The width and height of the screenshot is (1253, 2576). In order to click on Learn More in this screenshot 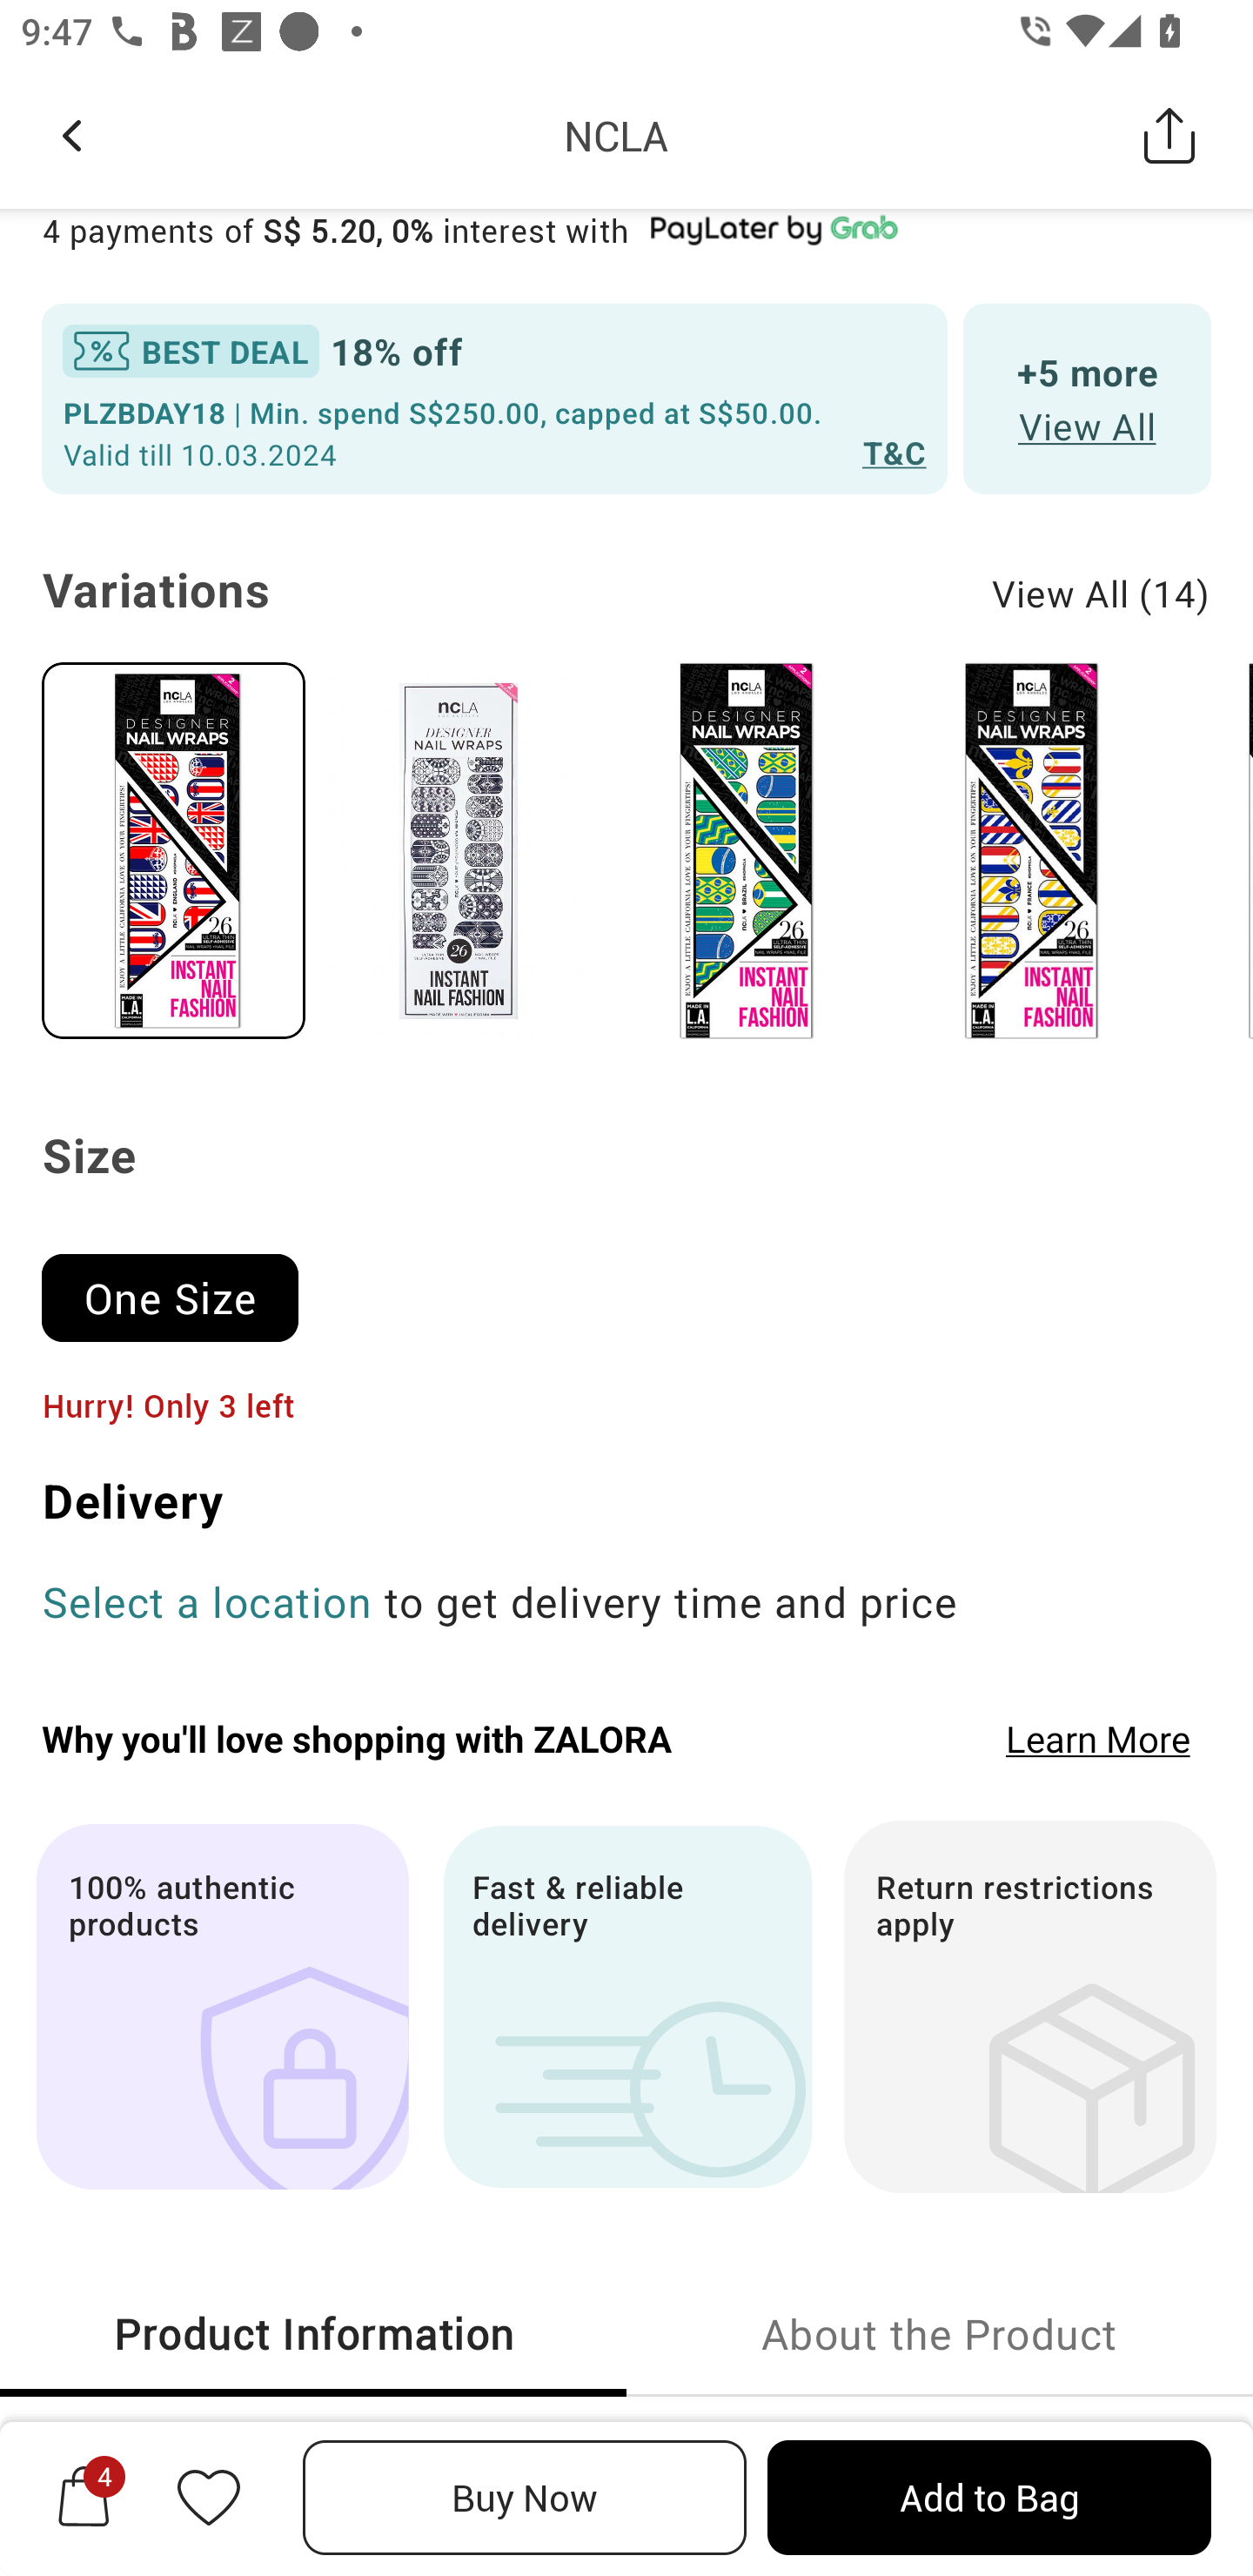, I will do `click(1098, 1737)`.